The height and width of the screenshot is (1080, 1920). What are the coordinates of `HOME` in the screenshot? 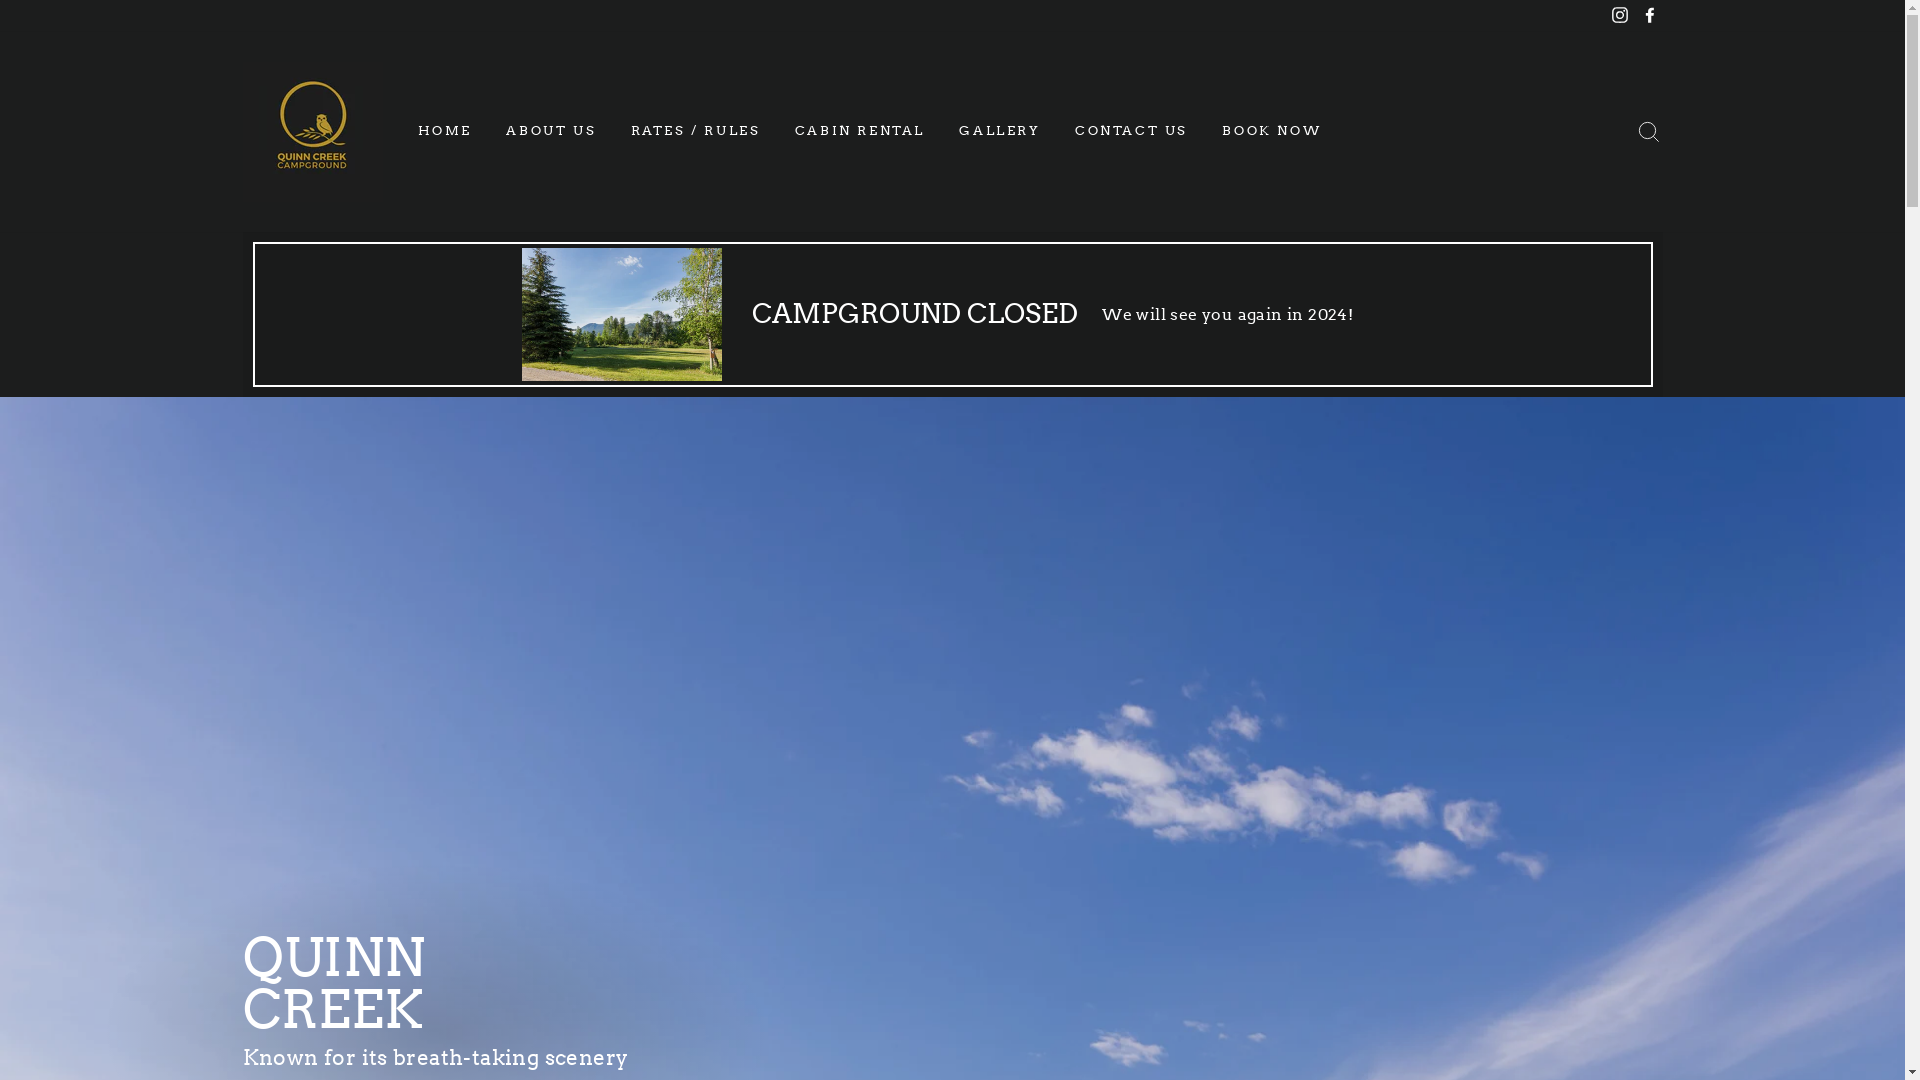 It's located at (444, 132).